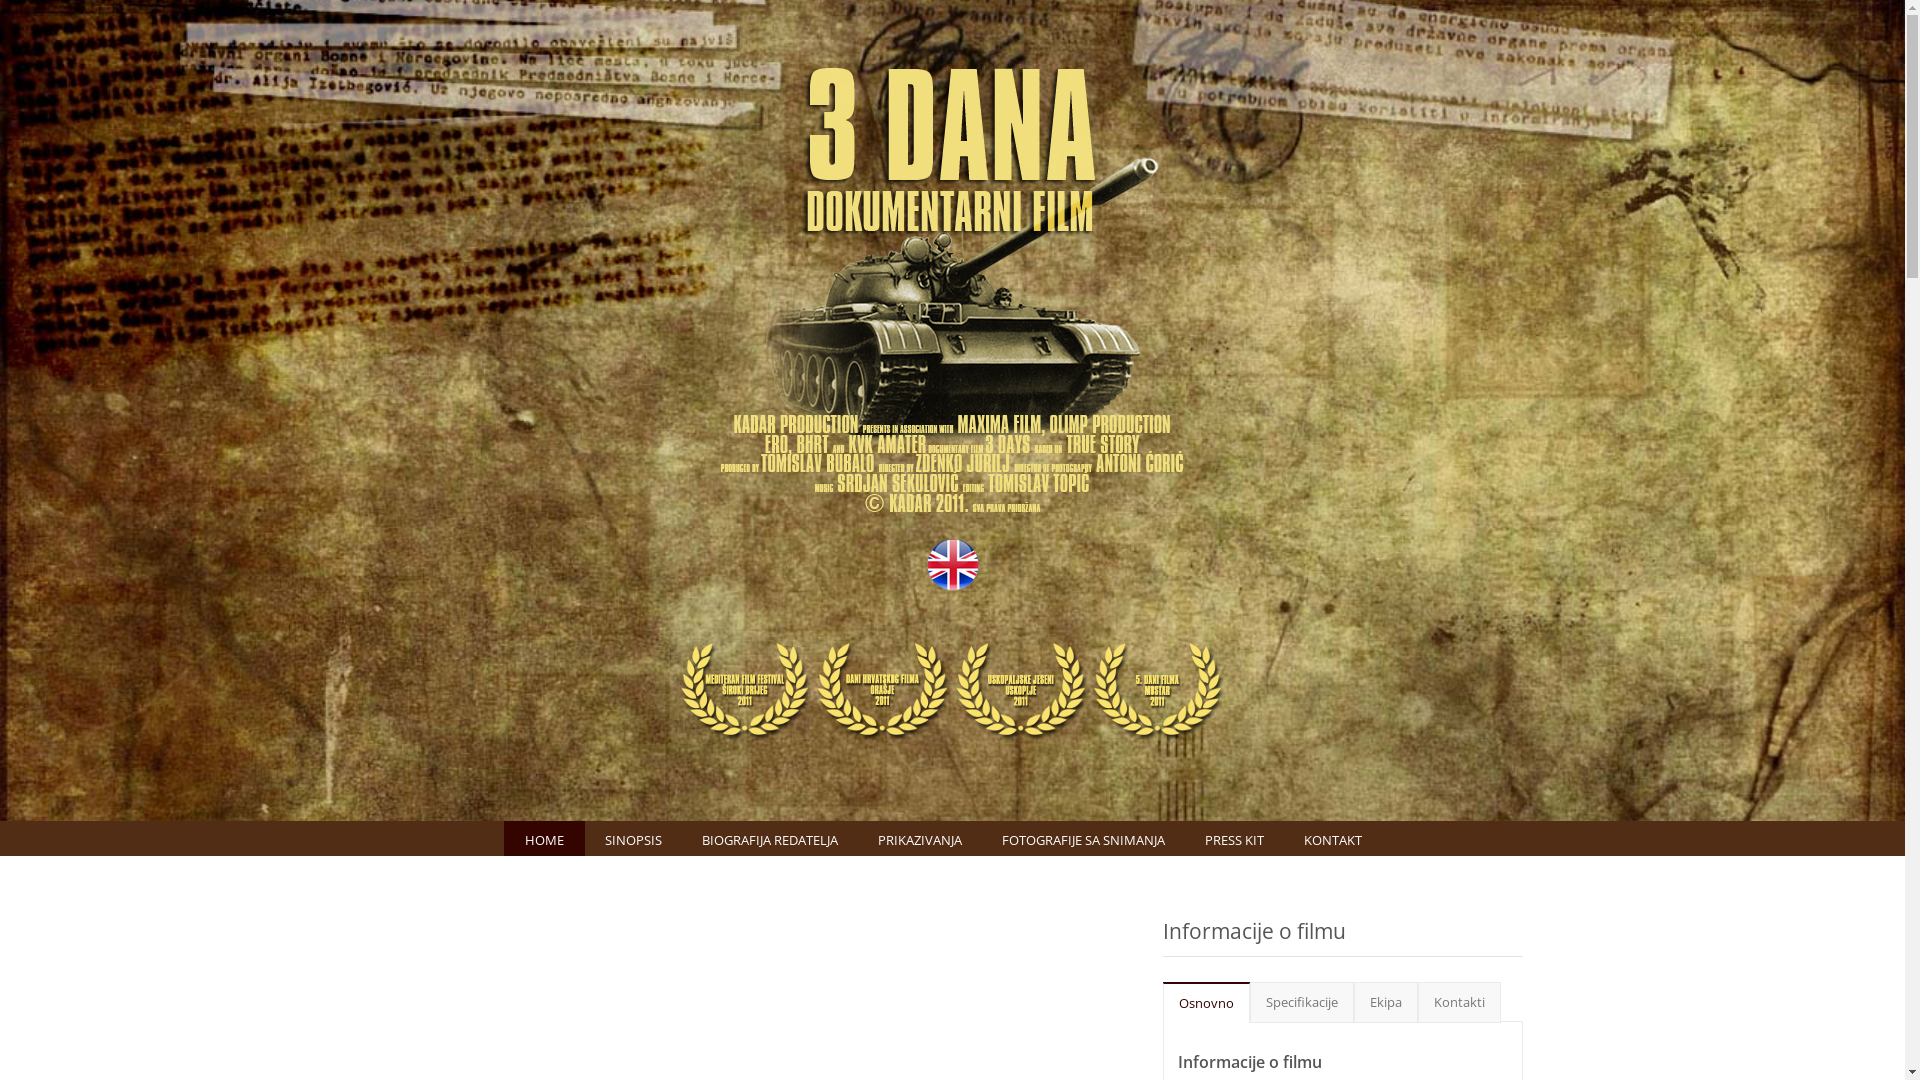  I want to click on Ekipa, so click(1386, 1002).